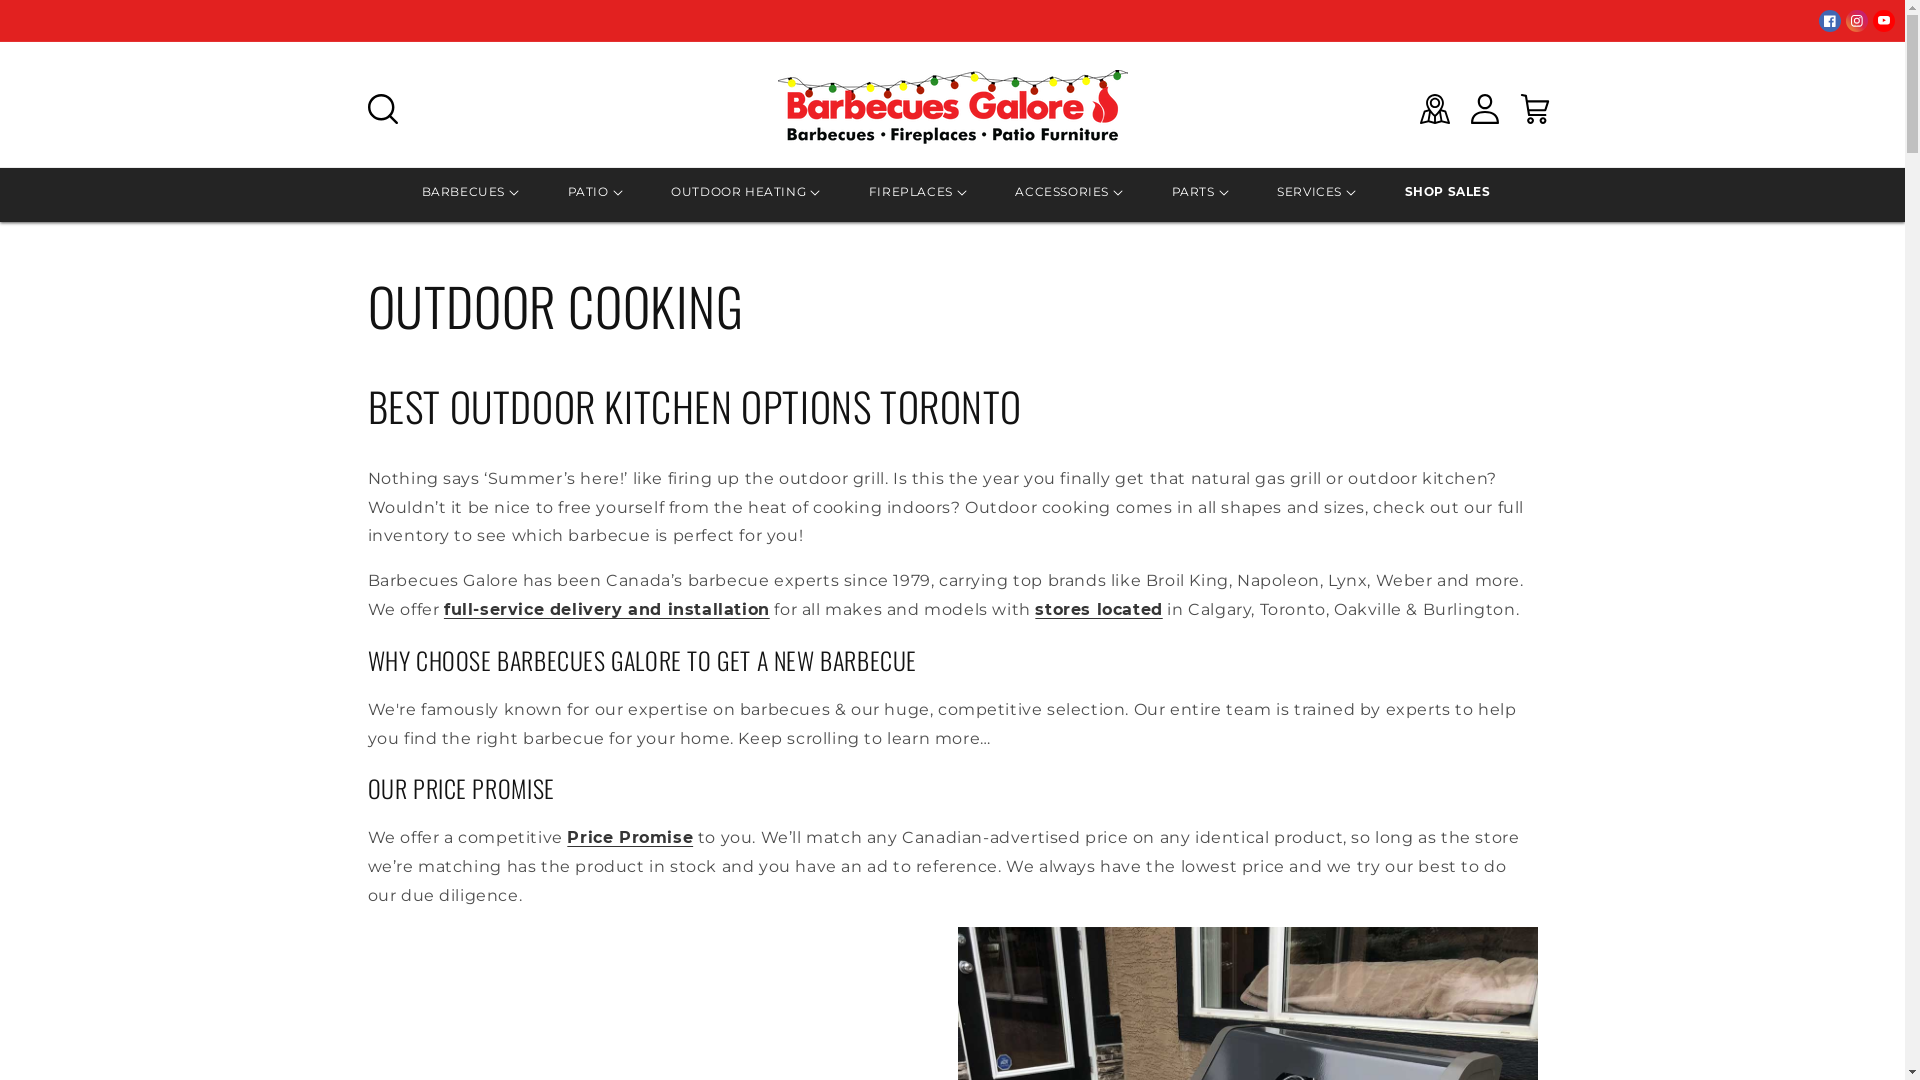 The height and width of the screenshot is (1080, 1920). I want to click on PARTS, so click(1194, 192).